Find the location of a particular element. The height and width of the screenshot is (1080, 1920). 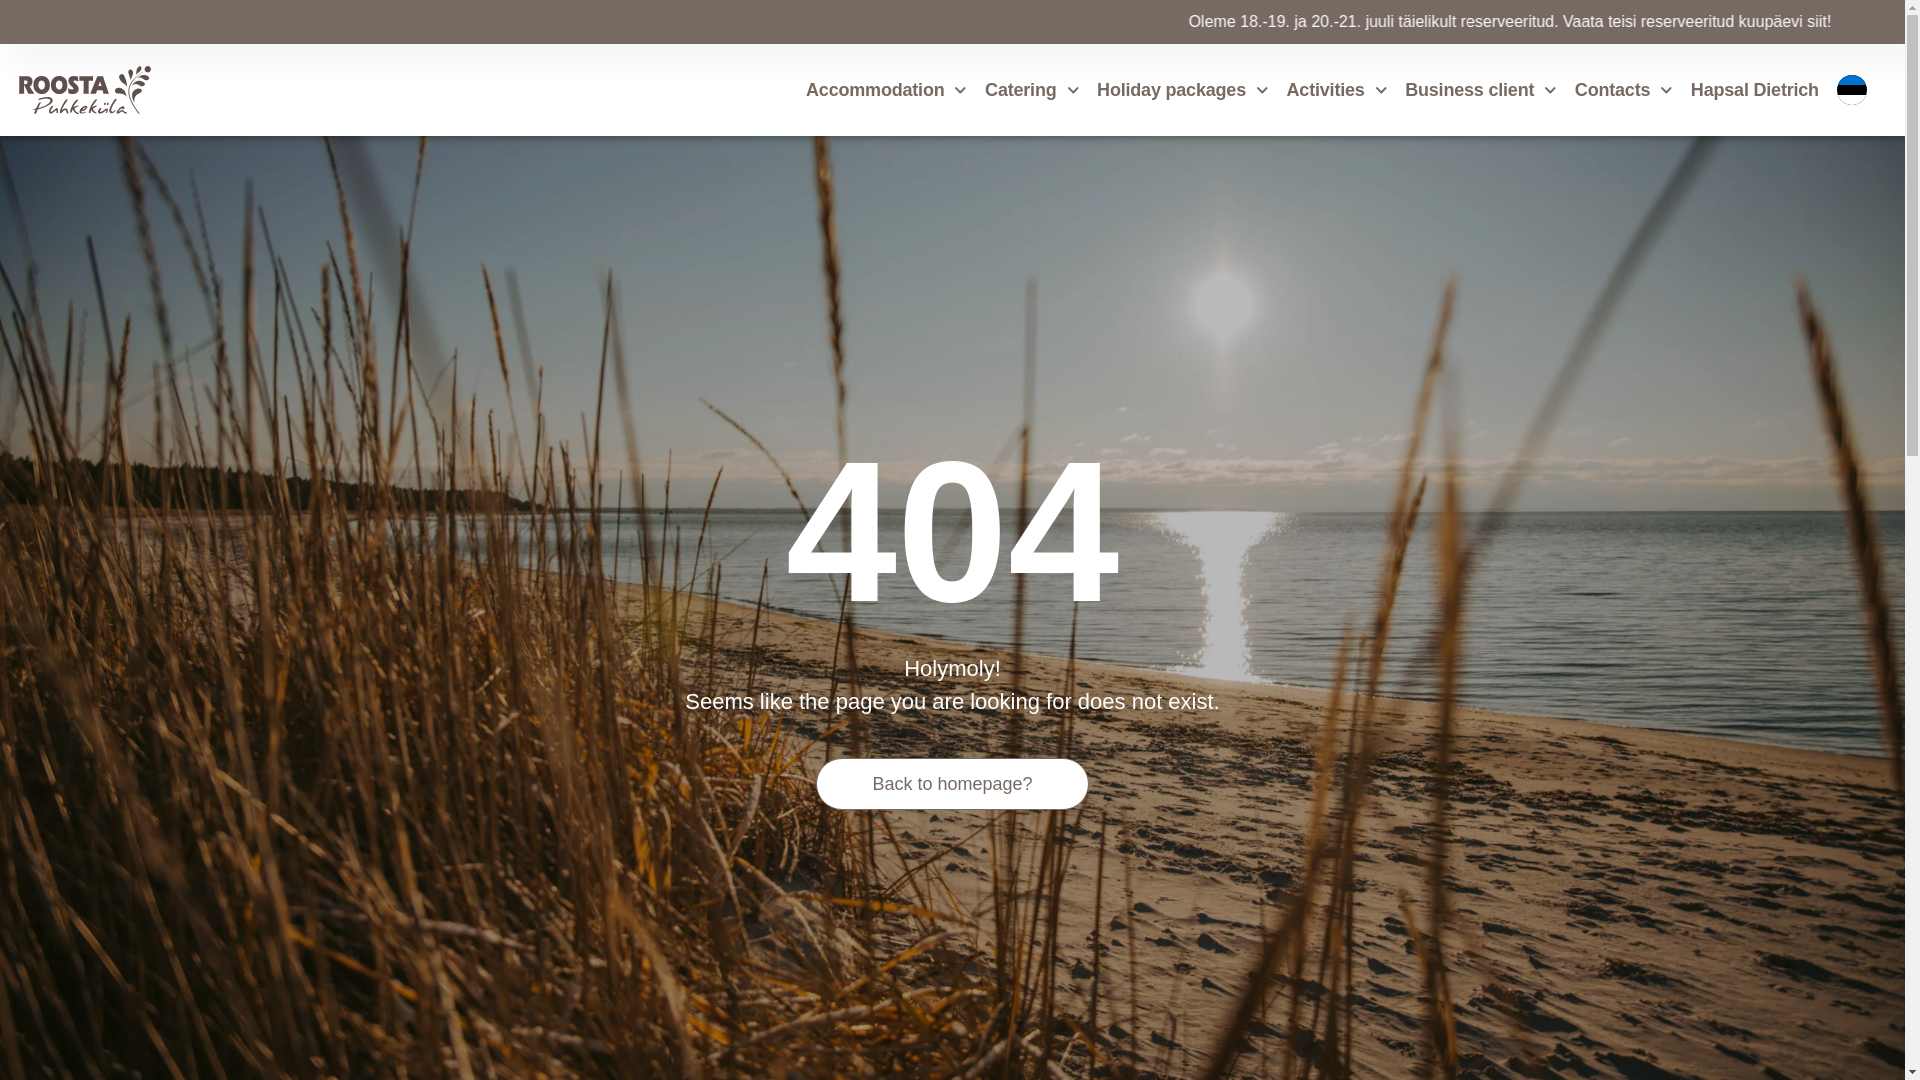

Activities is located at coordinates (1337, 90).